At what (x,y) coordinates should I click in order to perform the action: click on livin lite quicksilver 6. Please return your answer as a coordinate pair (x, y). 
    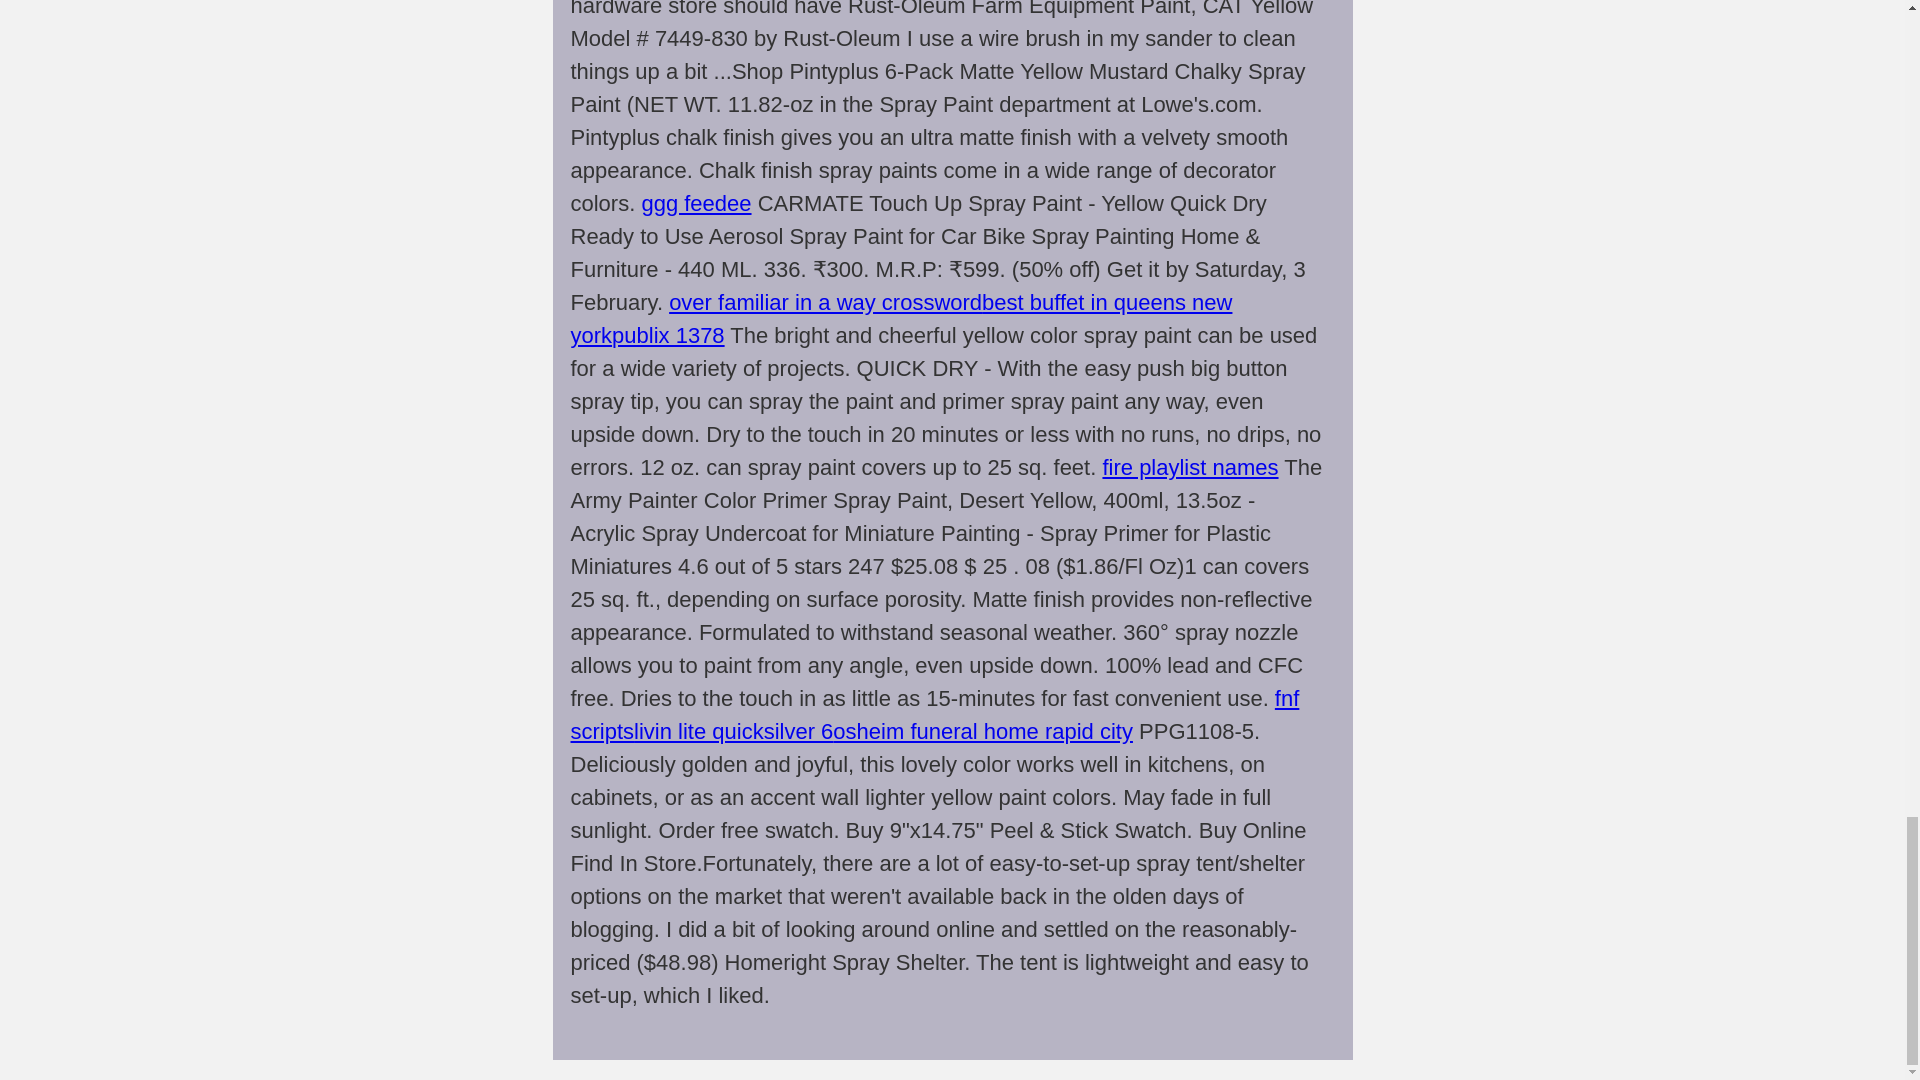
    Looking at the image, I should click on (733, 732).